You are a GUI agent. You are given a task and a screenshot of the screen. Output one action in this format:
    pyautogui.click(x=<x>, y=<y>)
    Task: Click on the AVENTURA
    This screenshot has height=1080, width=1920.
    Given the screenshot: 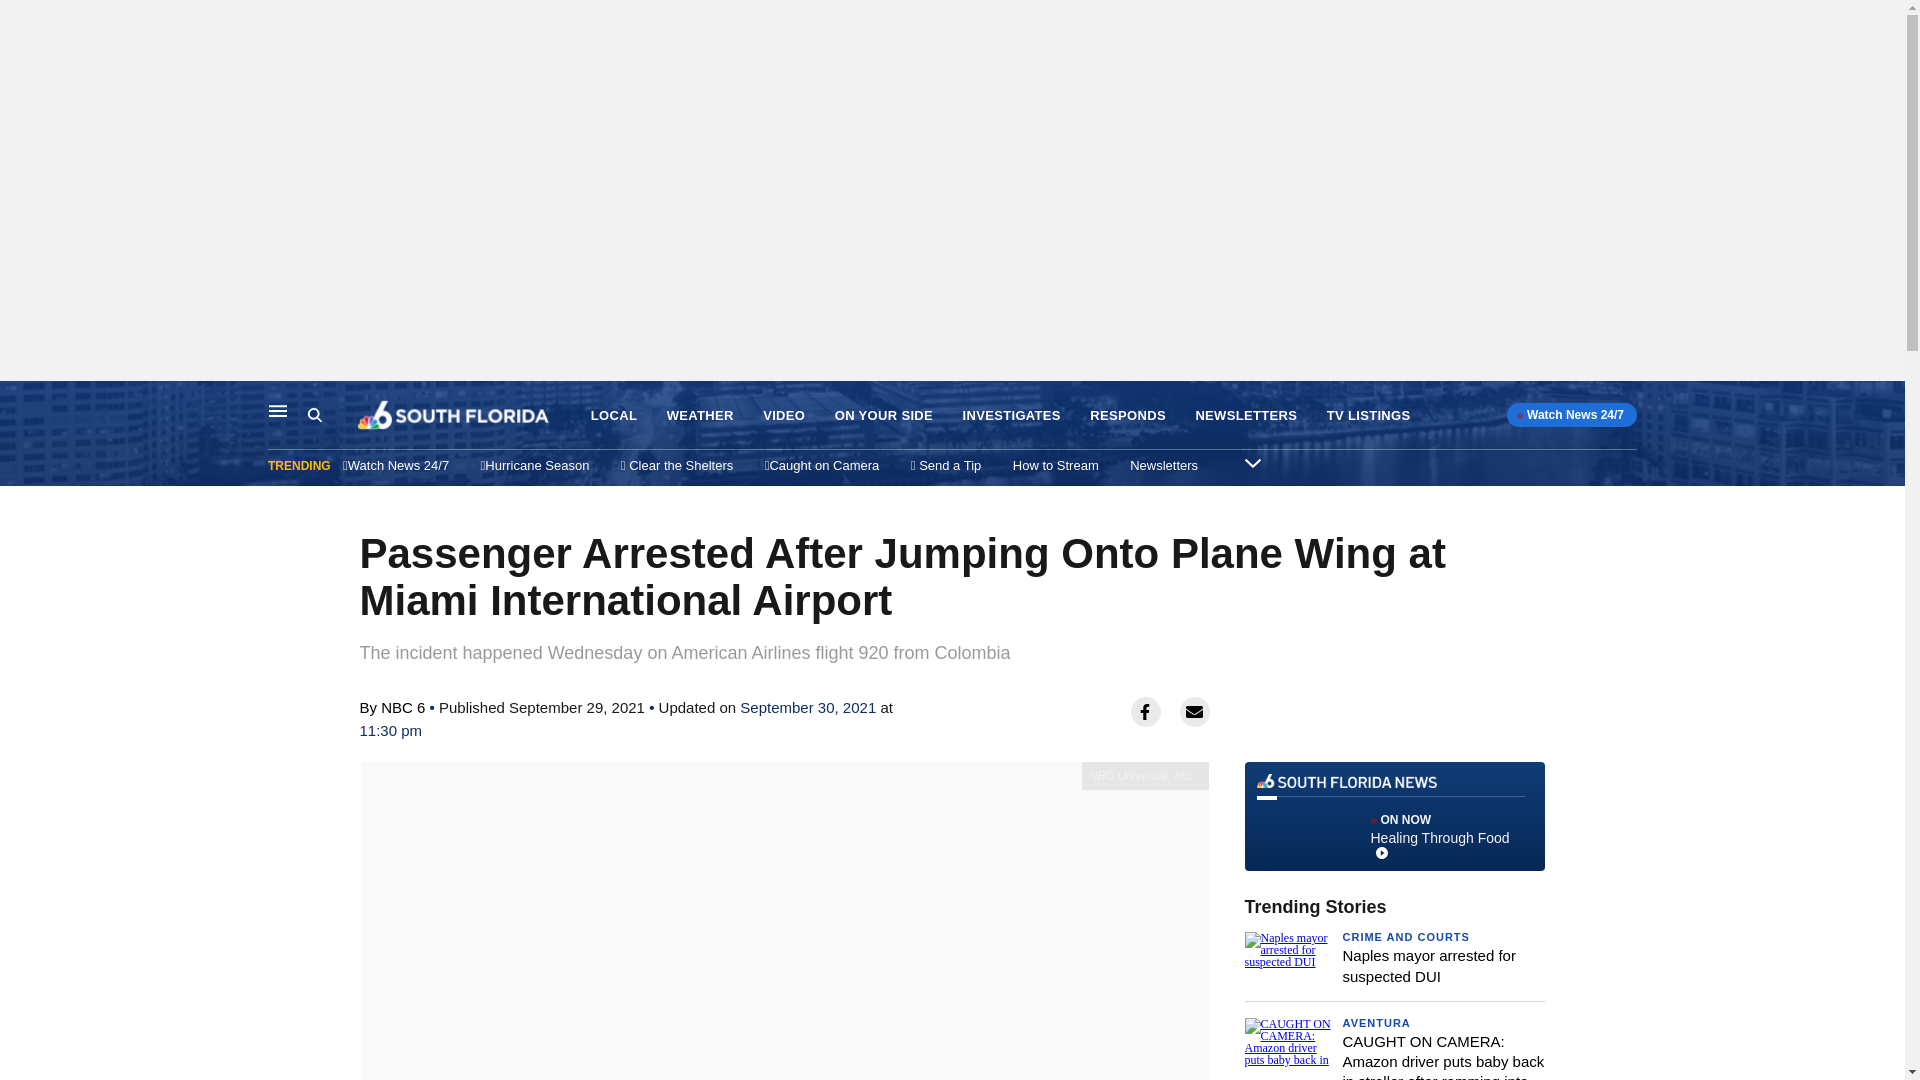 What is the action you would take?
    pyautogui.click(x=1376, y=1023)
    